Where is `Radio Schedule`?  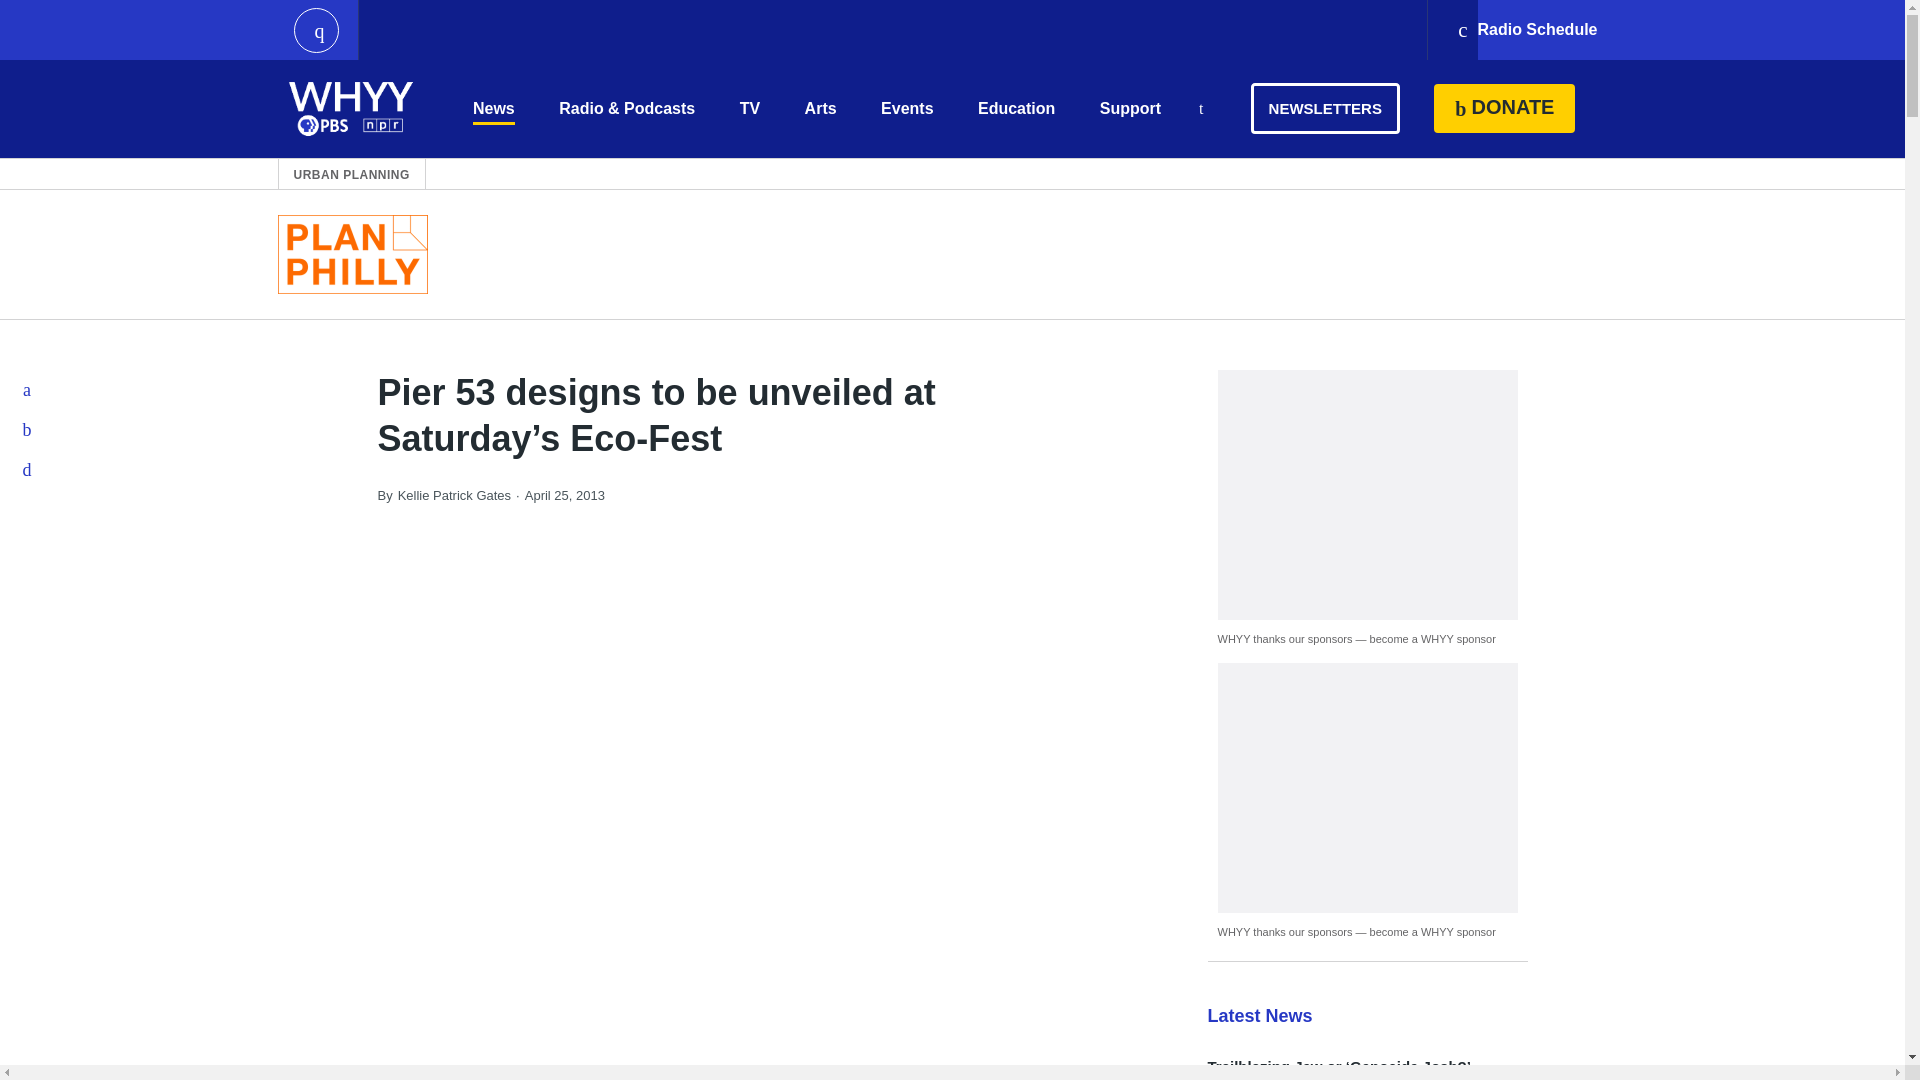 Radio Schedule is located at coordinates (1526, 30).